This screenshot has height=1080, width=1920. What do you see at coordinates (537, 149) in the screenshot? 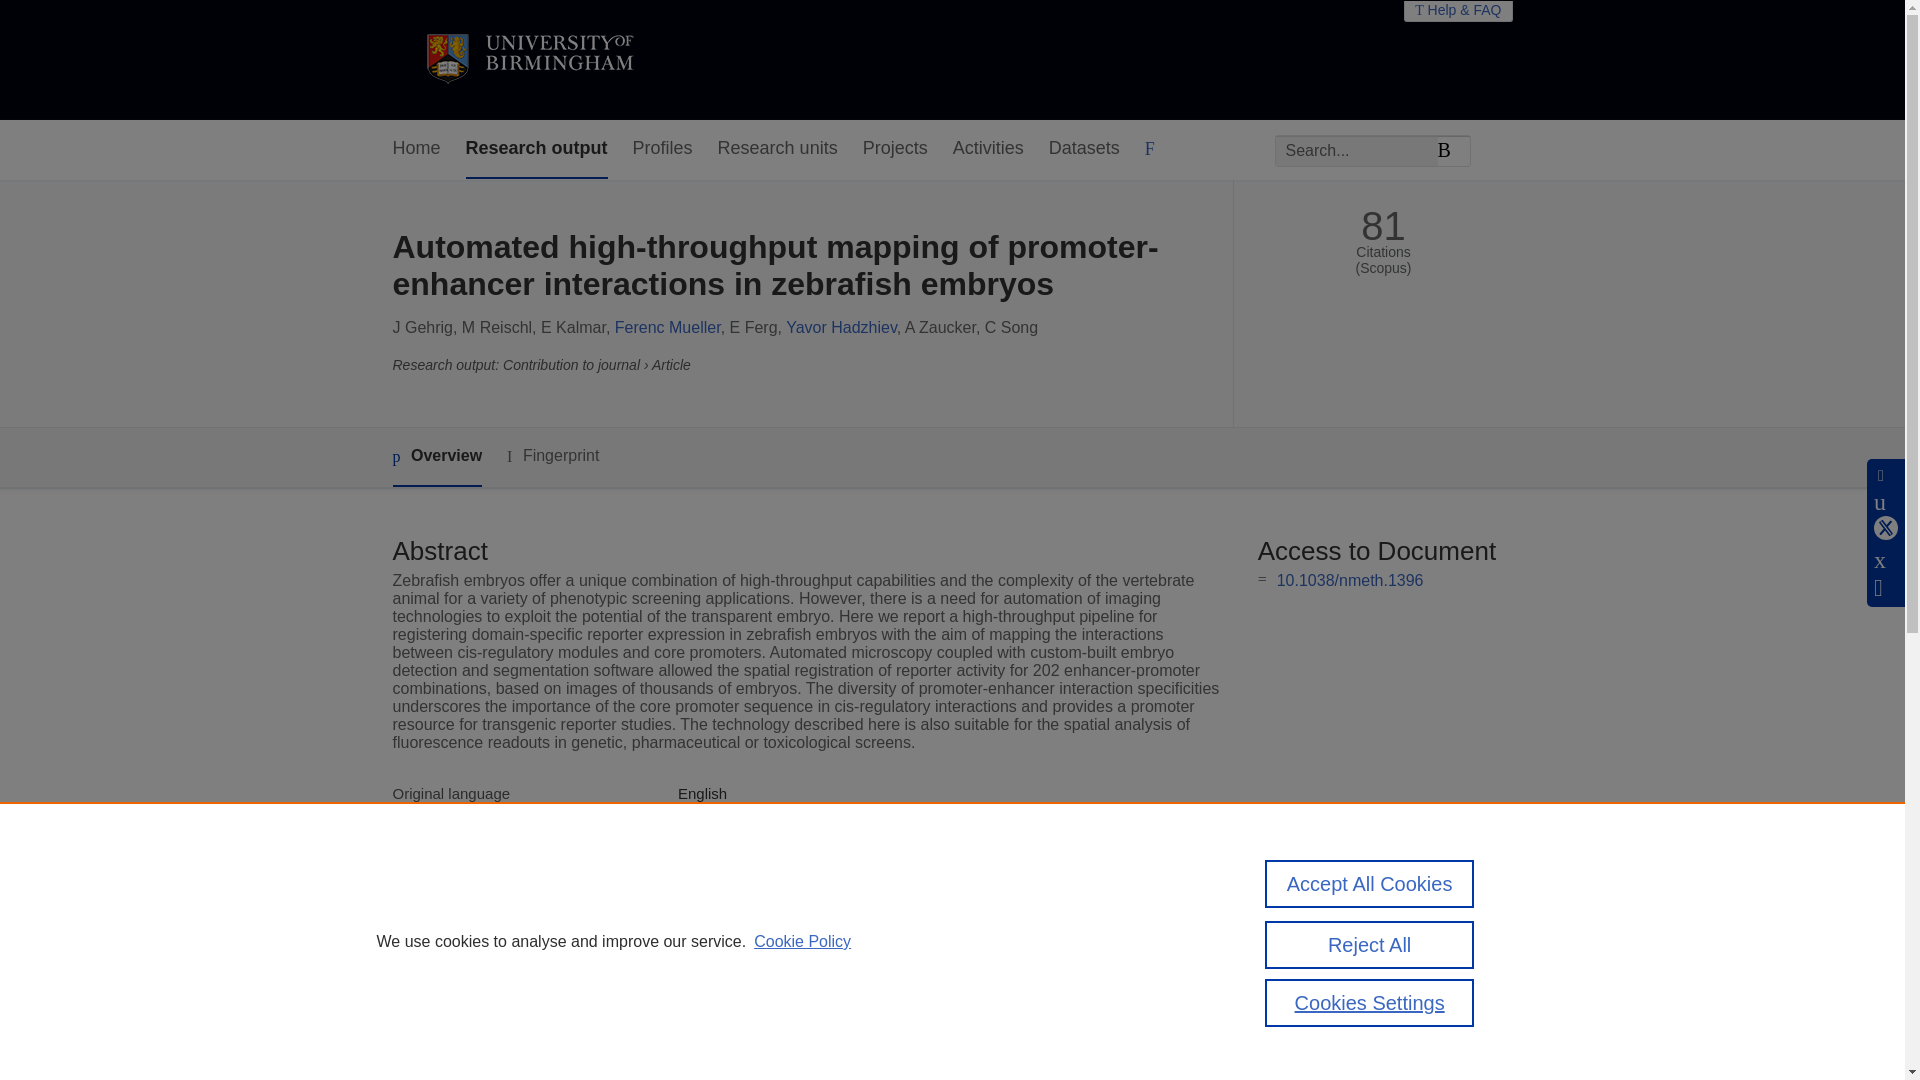
I see `Research output` at bounding box center [537, 149].